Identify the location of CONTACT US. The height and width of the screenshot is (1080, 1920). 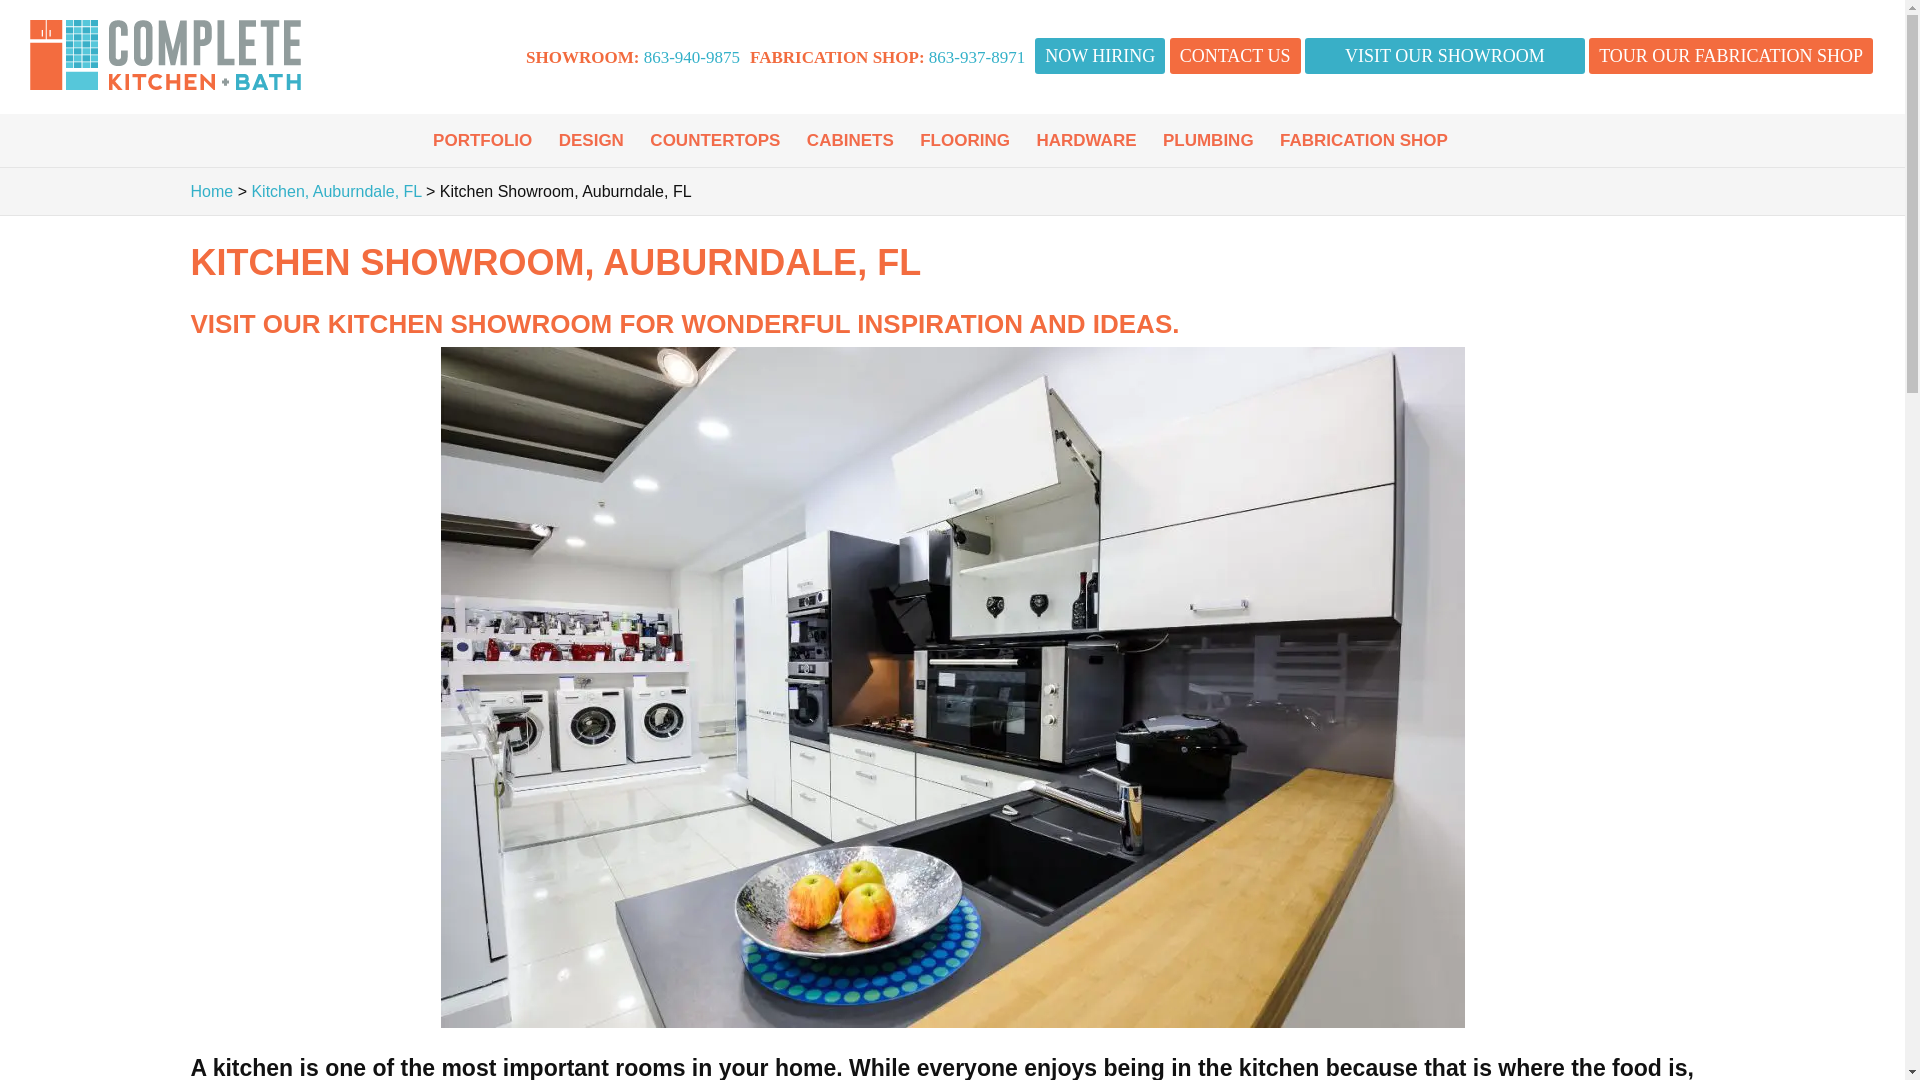
(1235, 56).